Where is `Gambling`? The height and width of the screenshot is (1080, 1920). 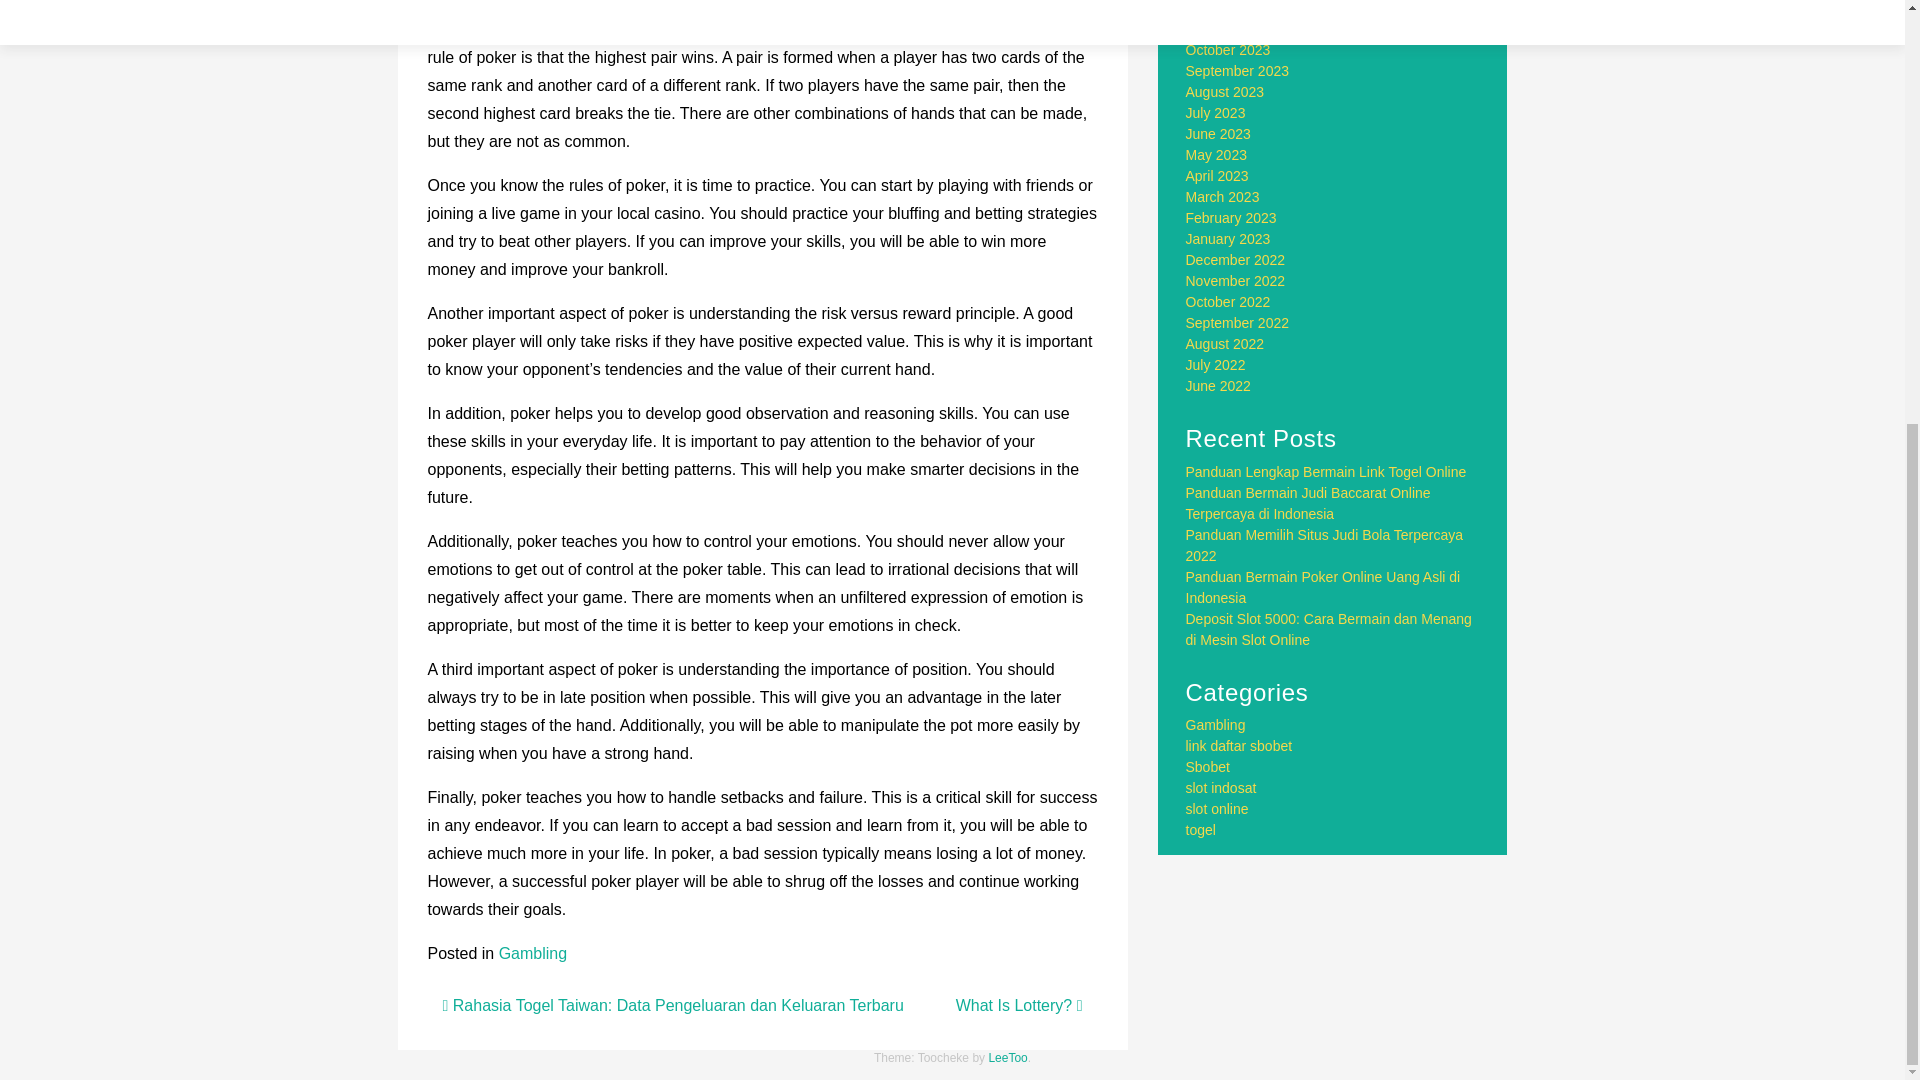 Gambling is located at coordinates (532, 954).